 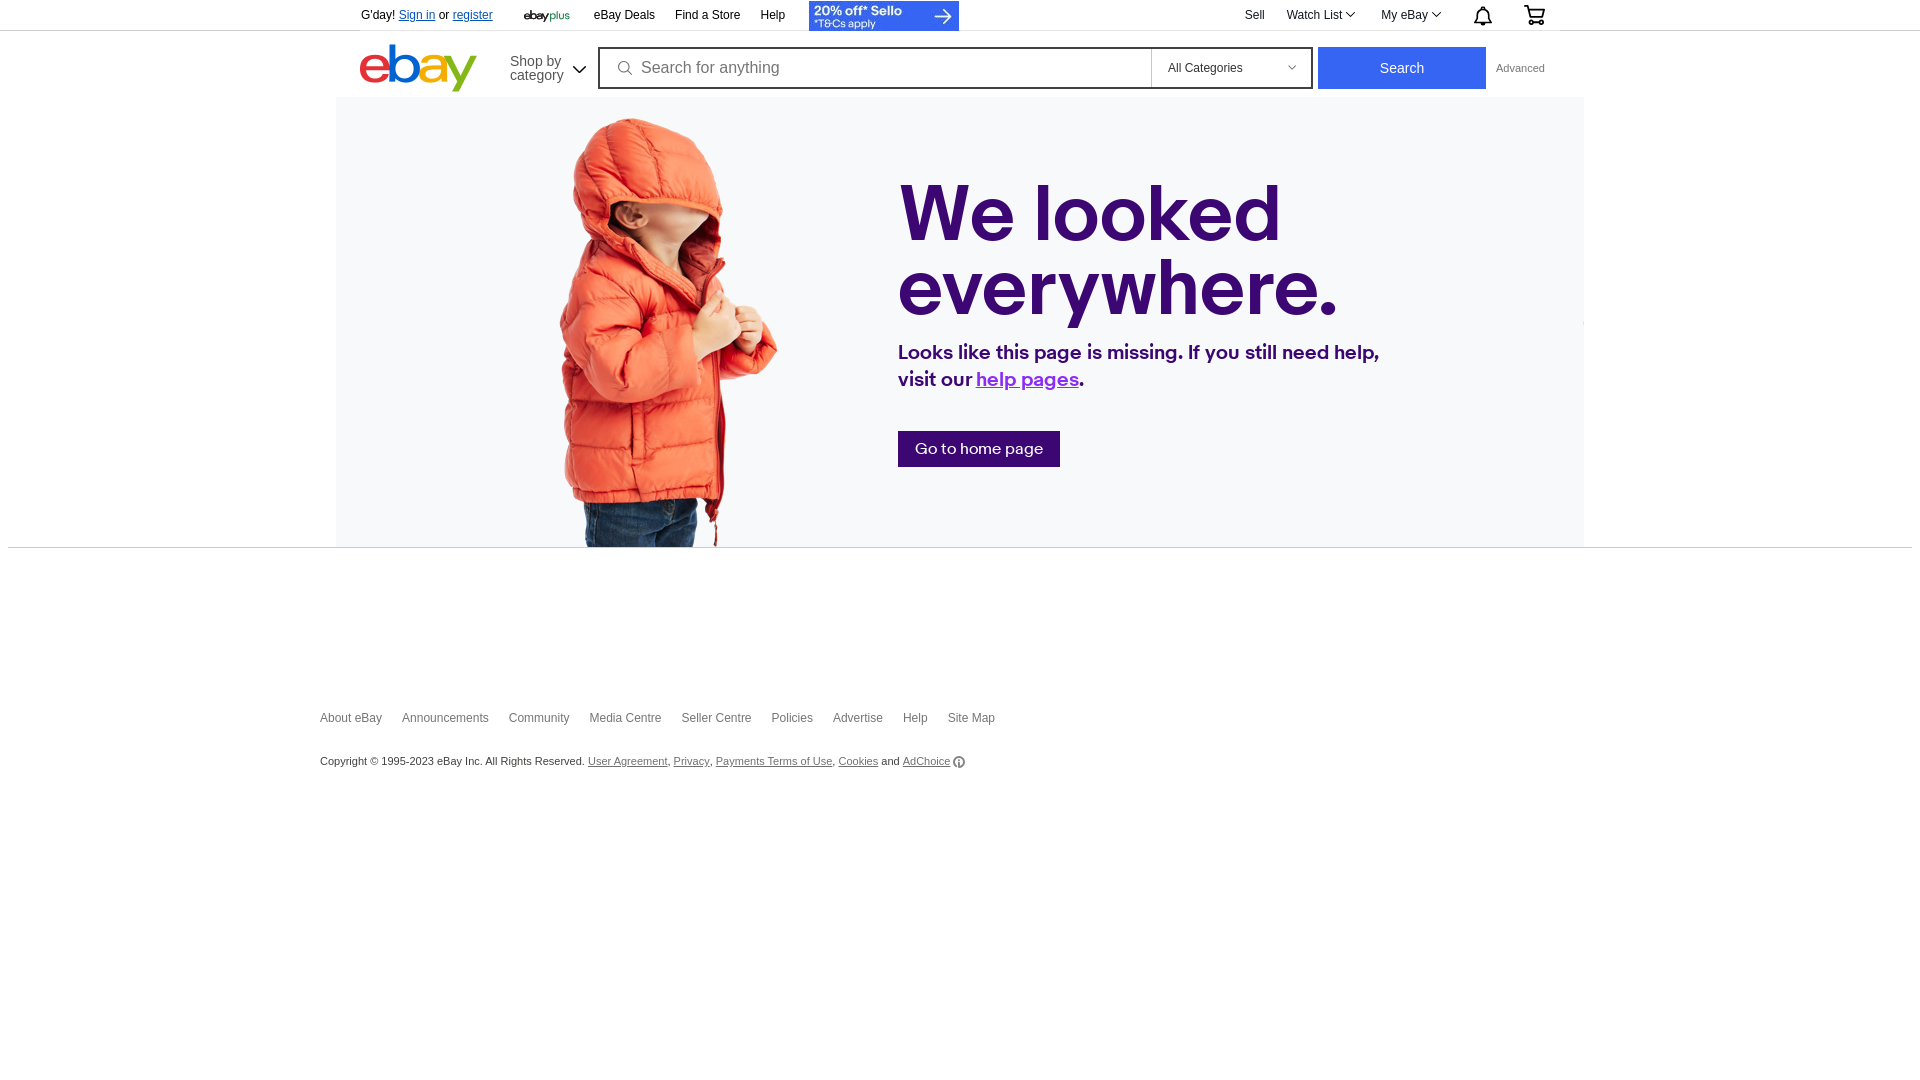 I want to click on Help, so click(x=772, y=15).